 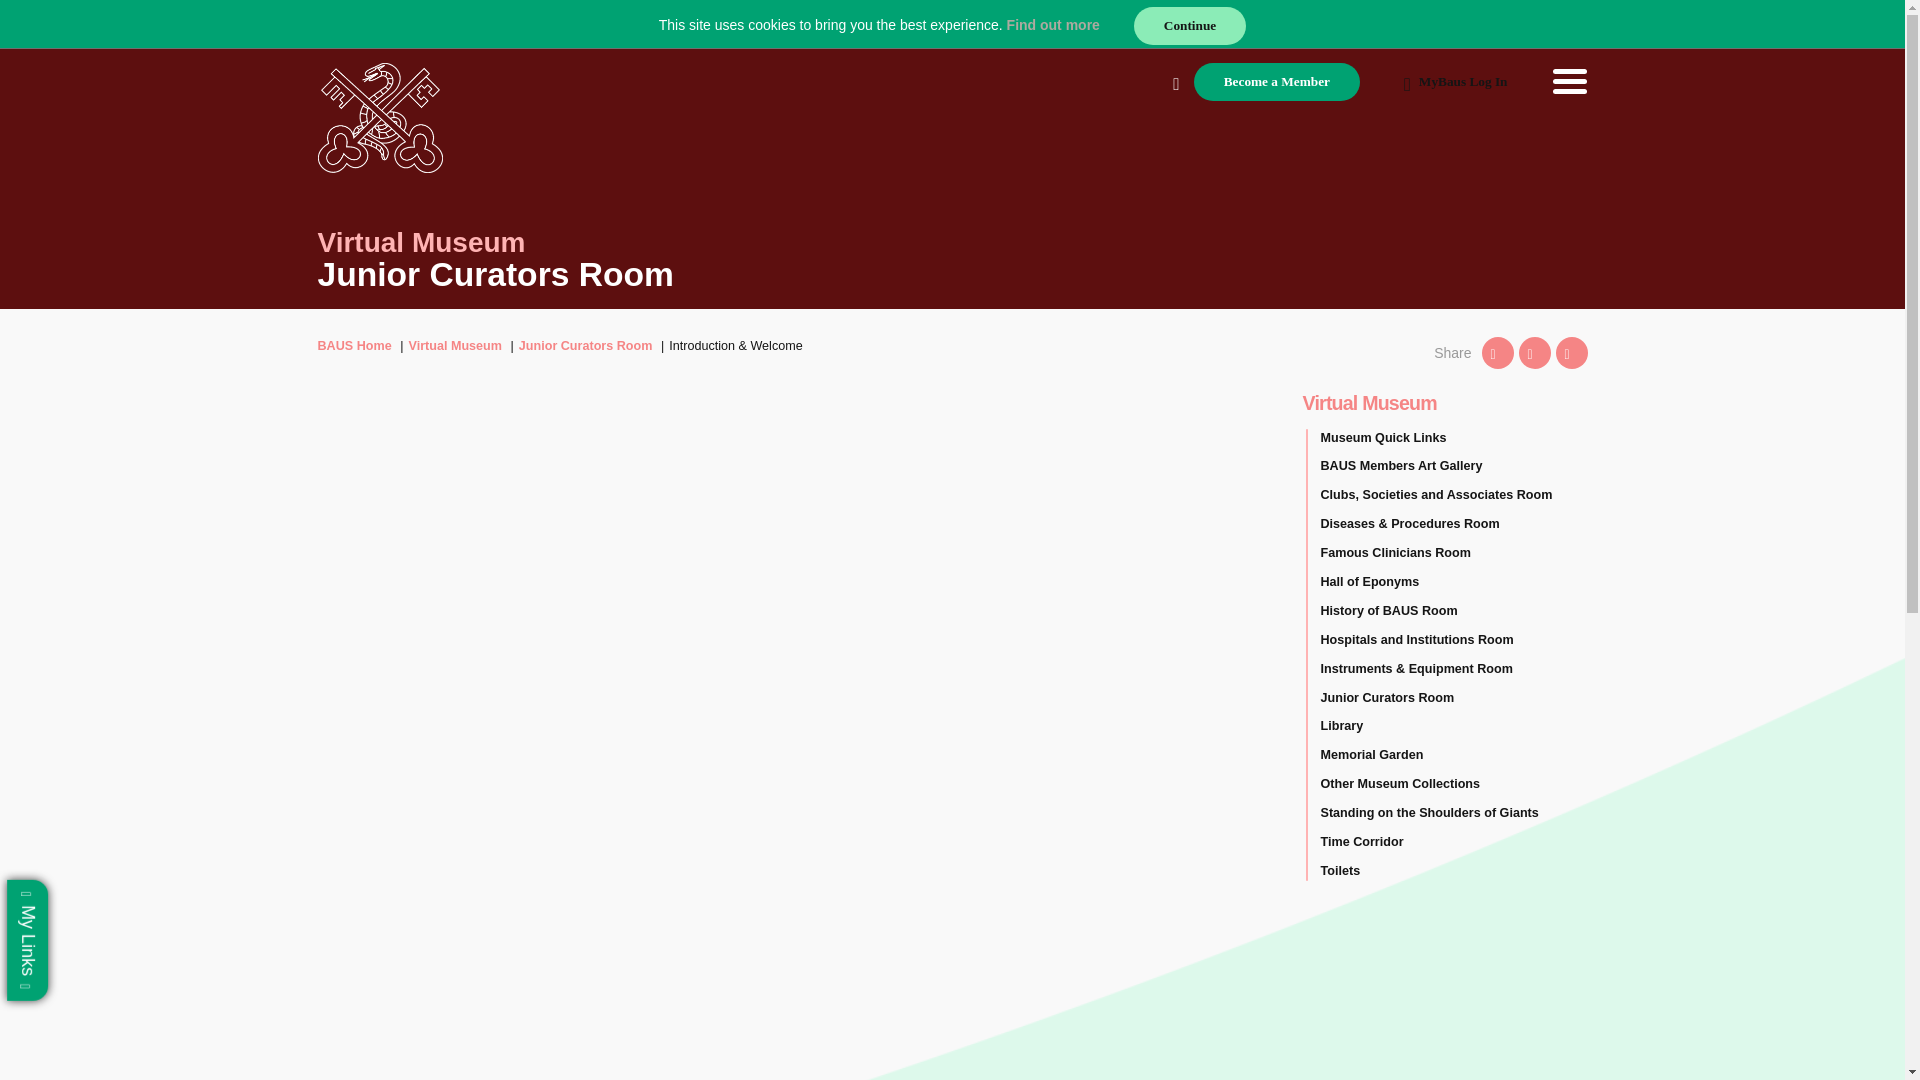 What do you see at coordinates (1053, 25) in the screenshot?
I see `Find out more` at bounding box center [1053, 25].